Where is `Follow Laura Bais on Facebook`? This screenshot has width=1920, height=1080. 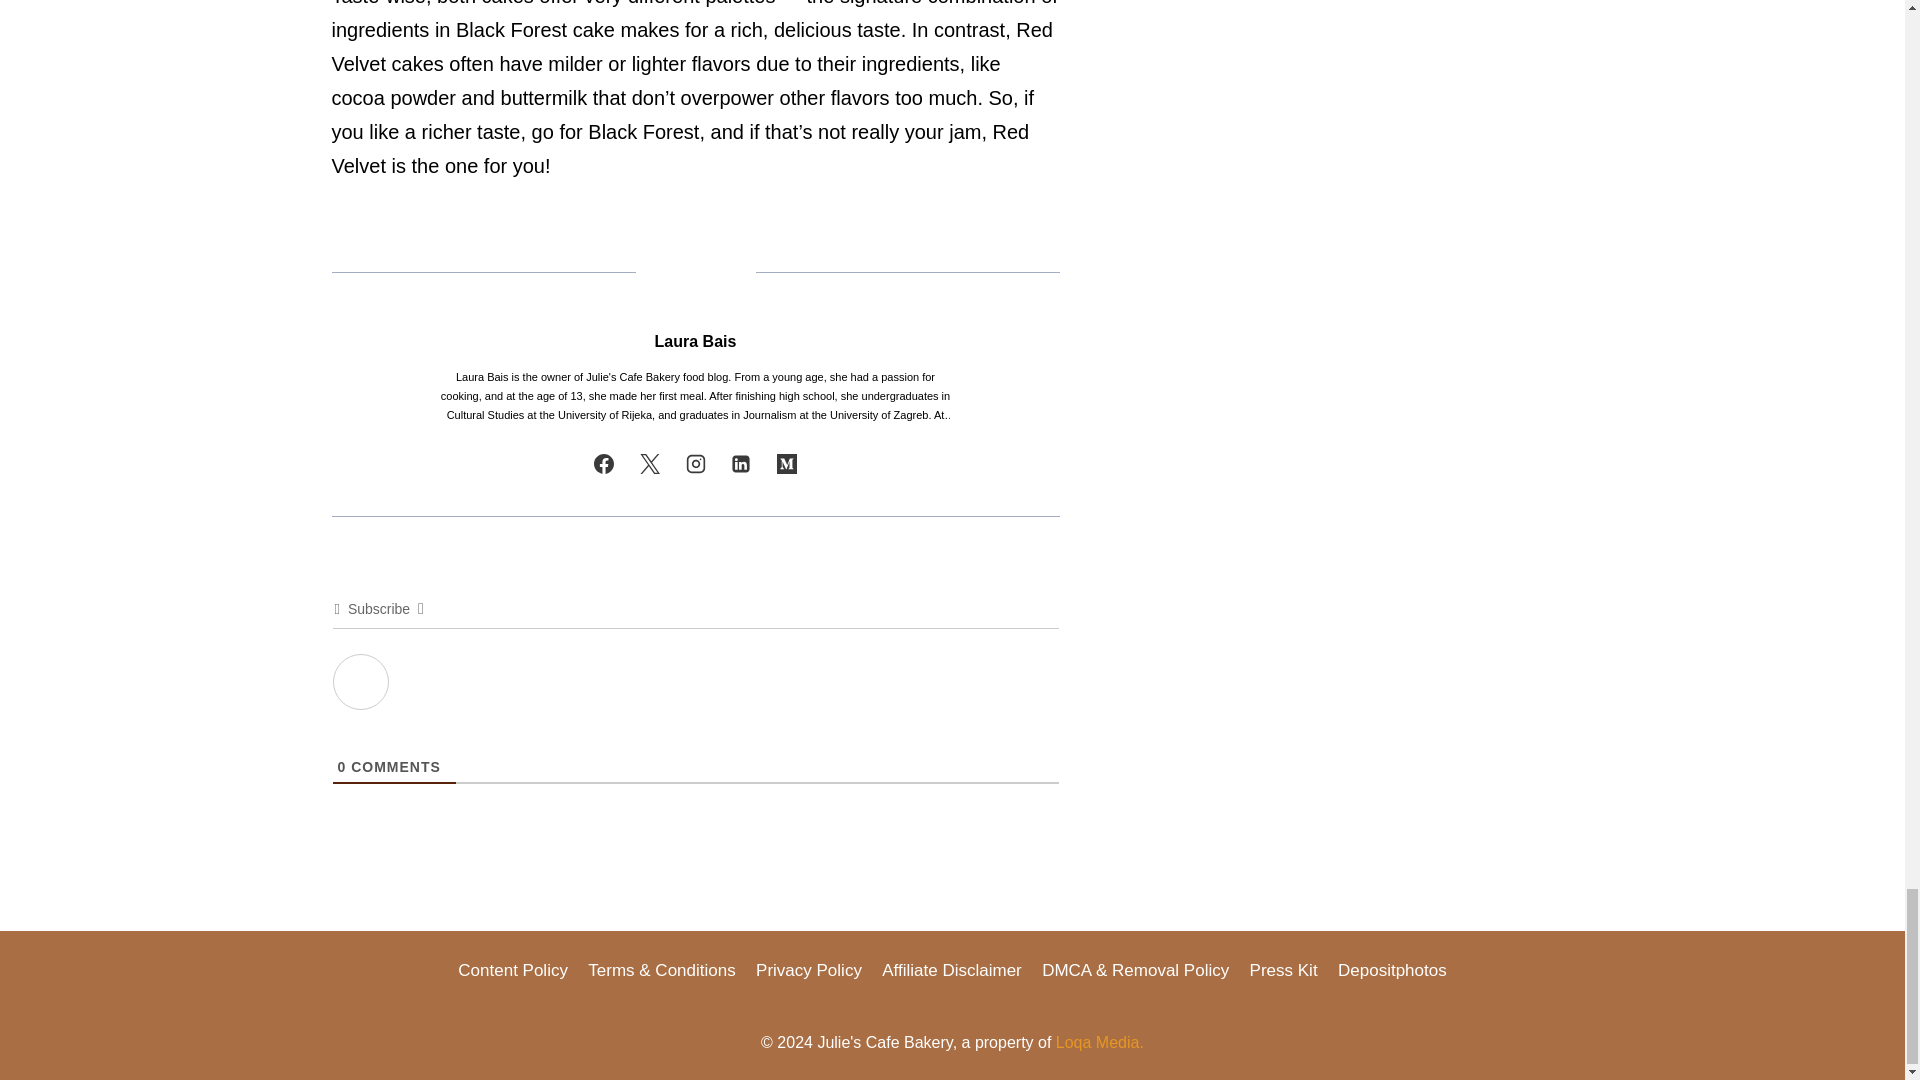
Follow Laura Bais on Facebook is located at coordinates (604, 463).